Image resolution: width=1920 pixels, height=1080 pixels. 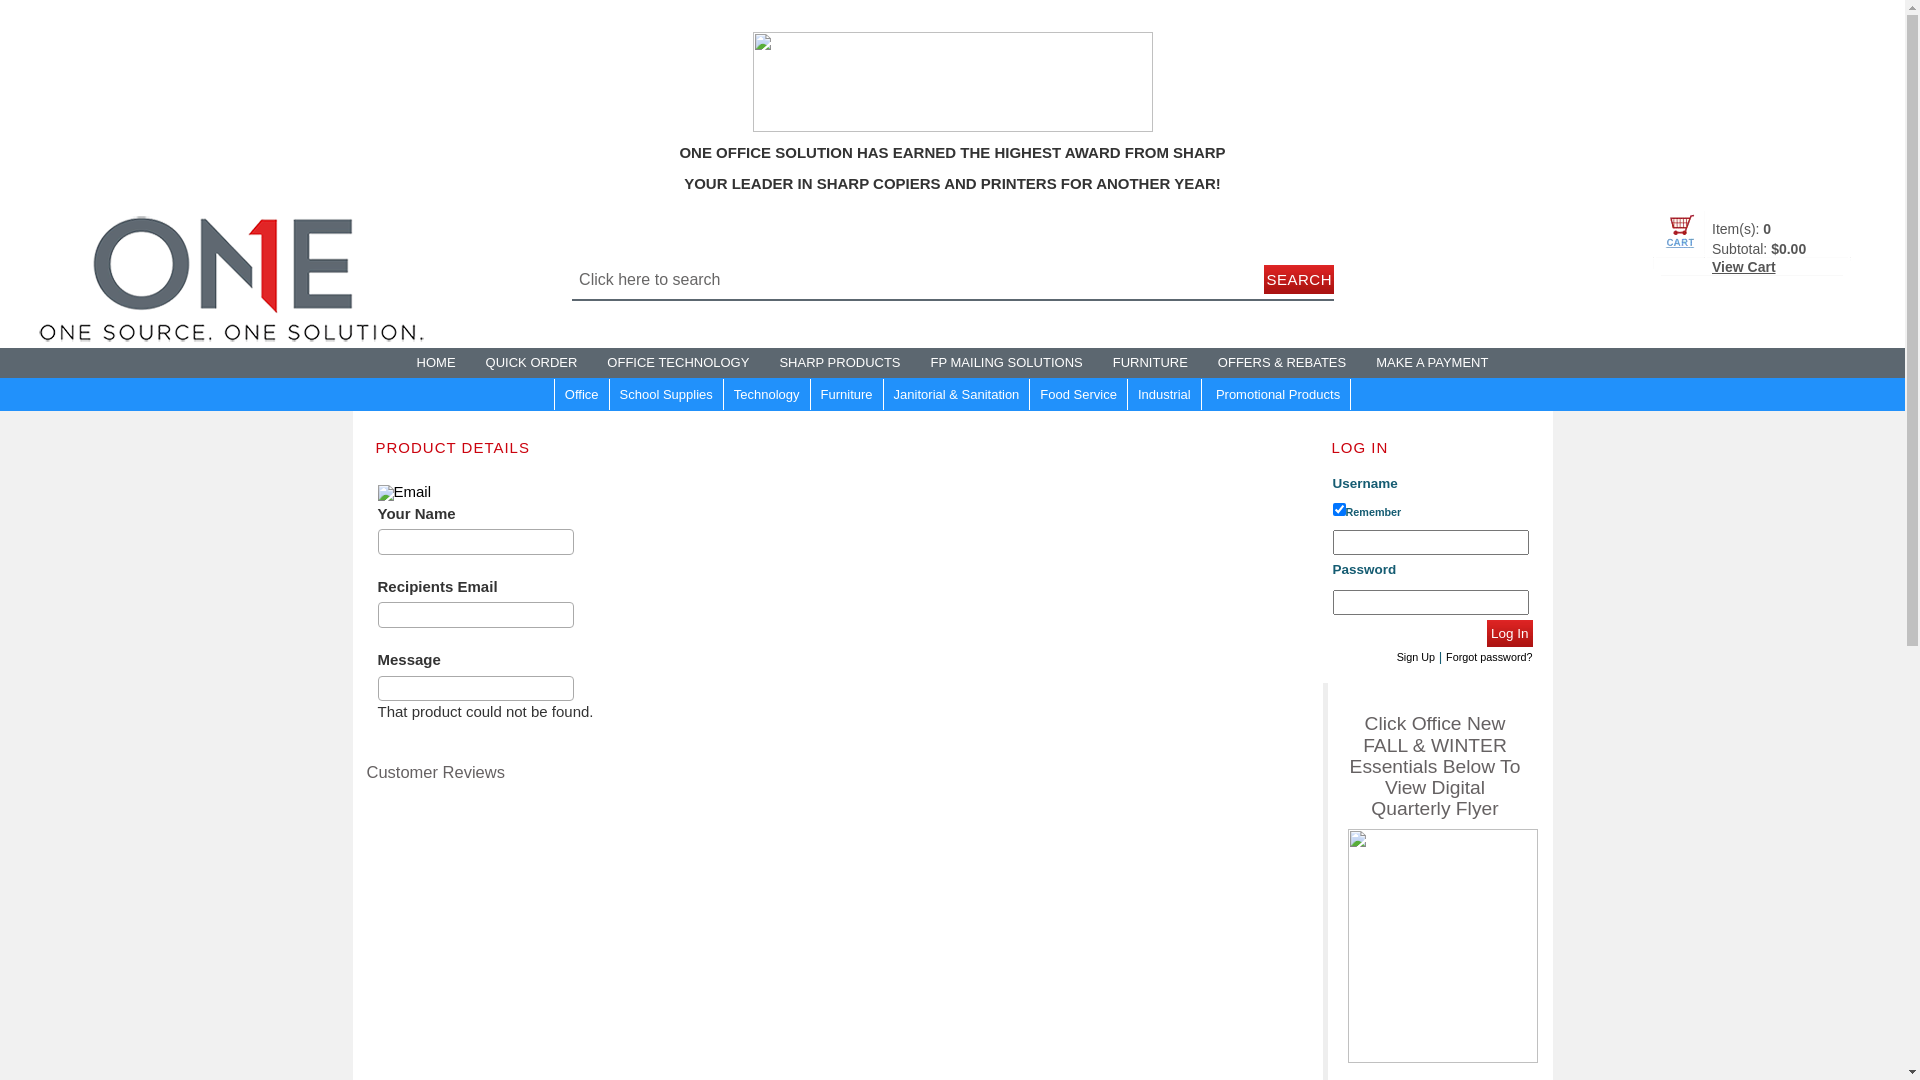 I want to click on Office, so click(x=582, y=394).